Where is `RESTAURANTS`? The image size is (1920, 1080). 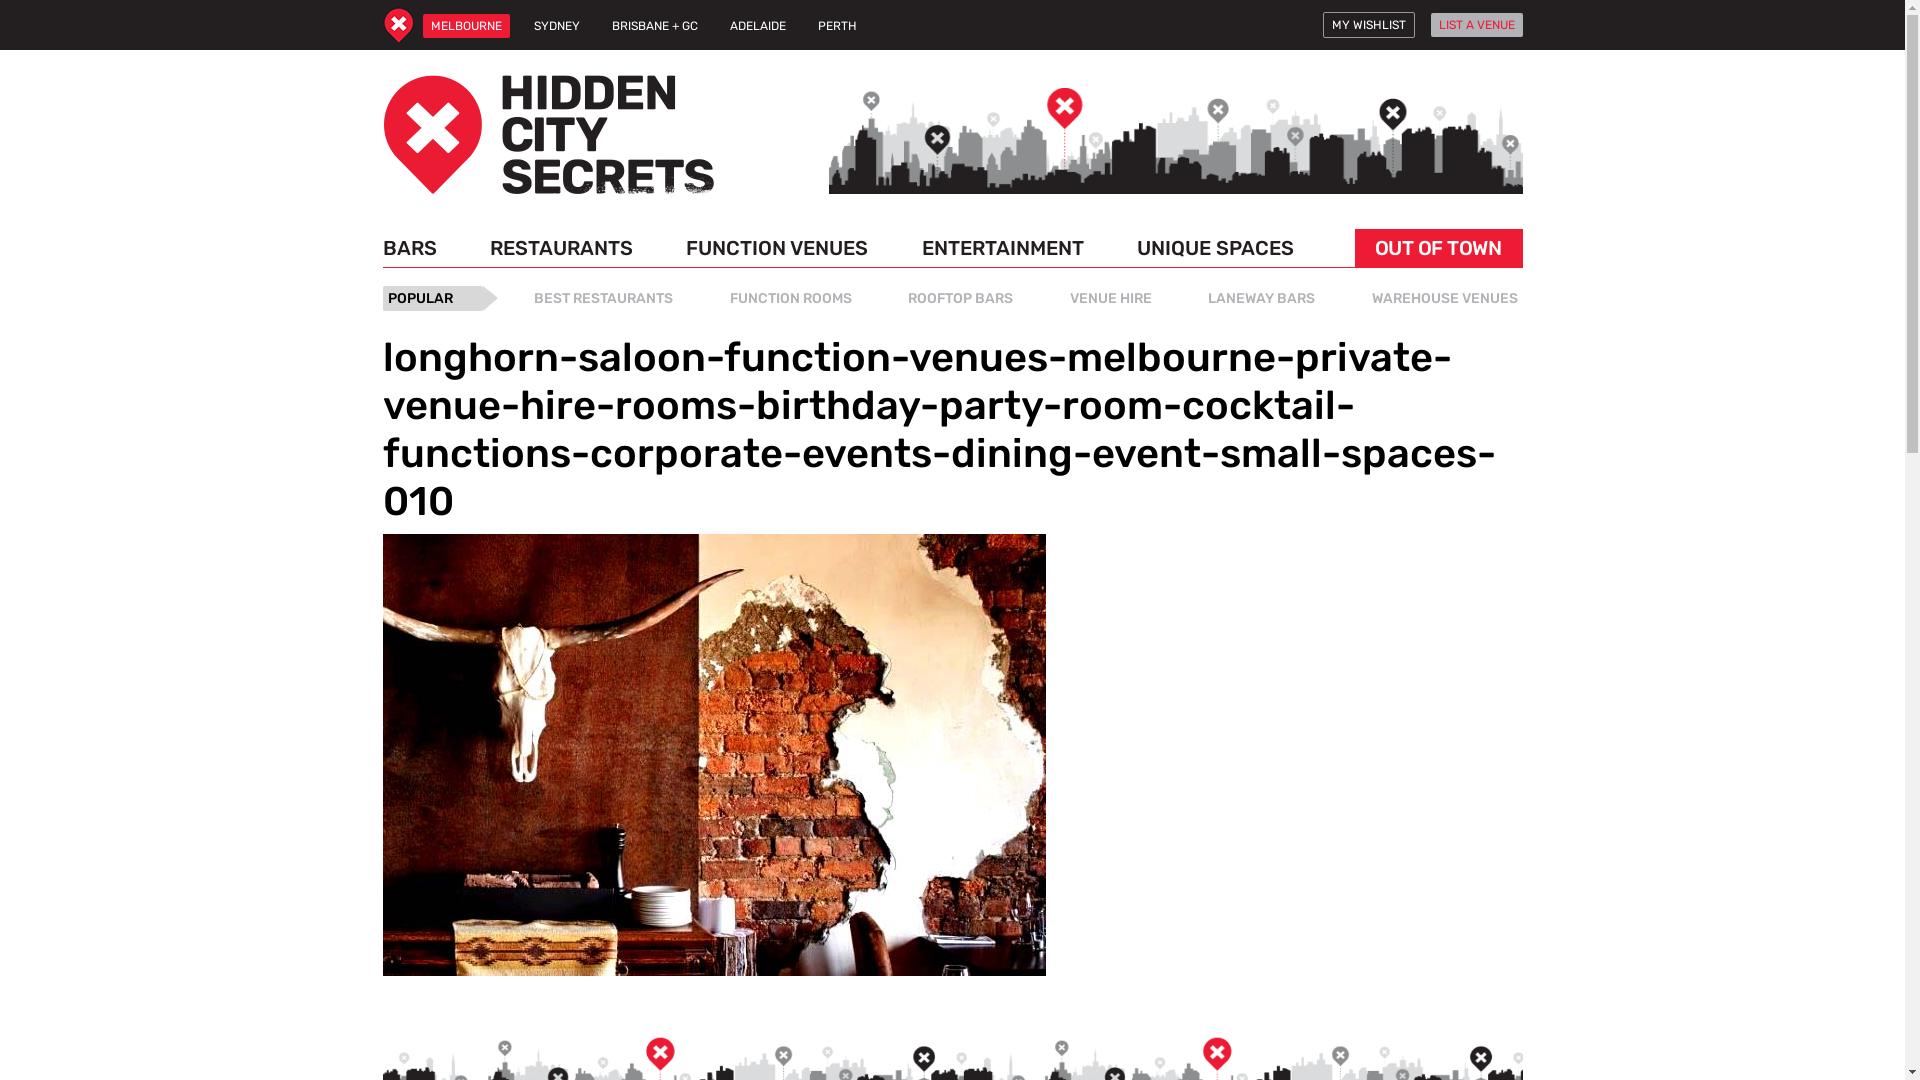 RESTAURANTS is located at coordinates (562, 248).